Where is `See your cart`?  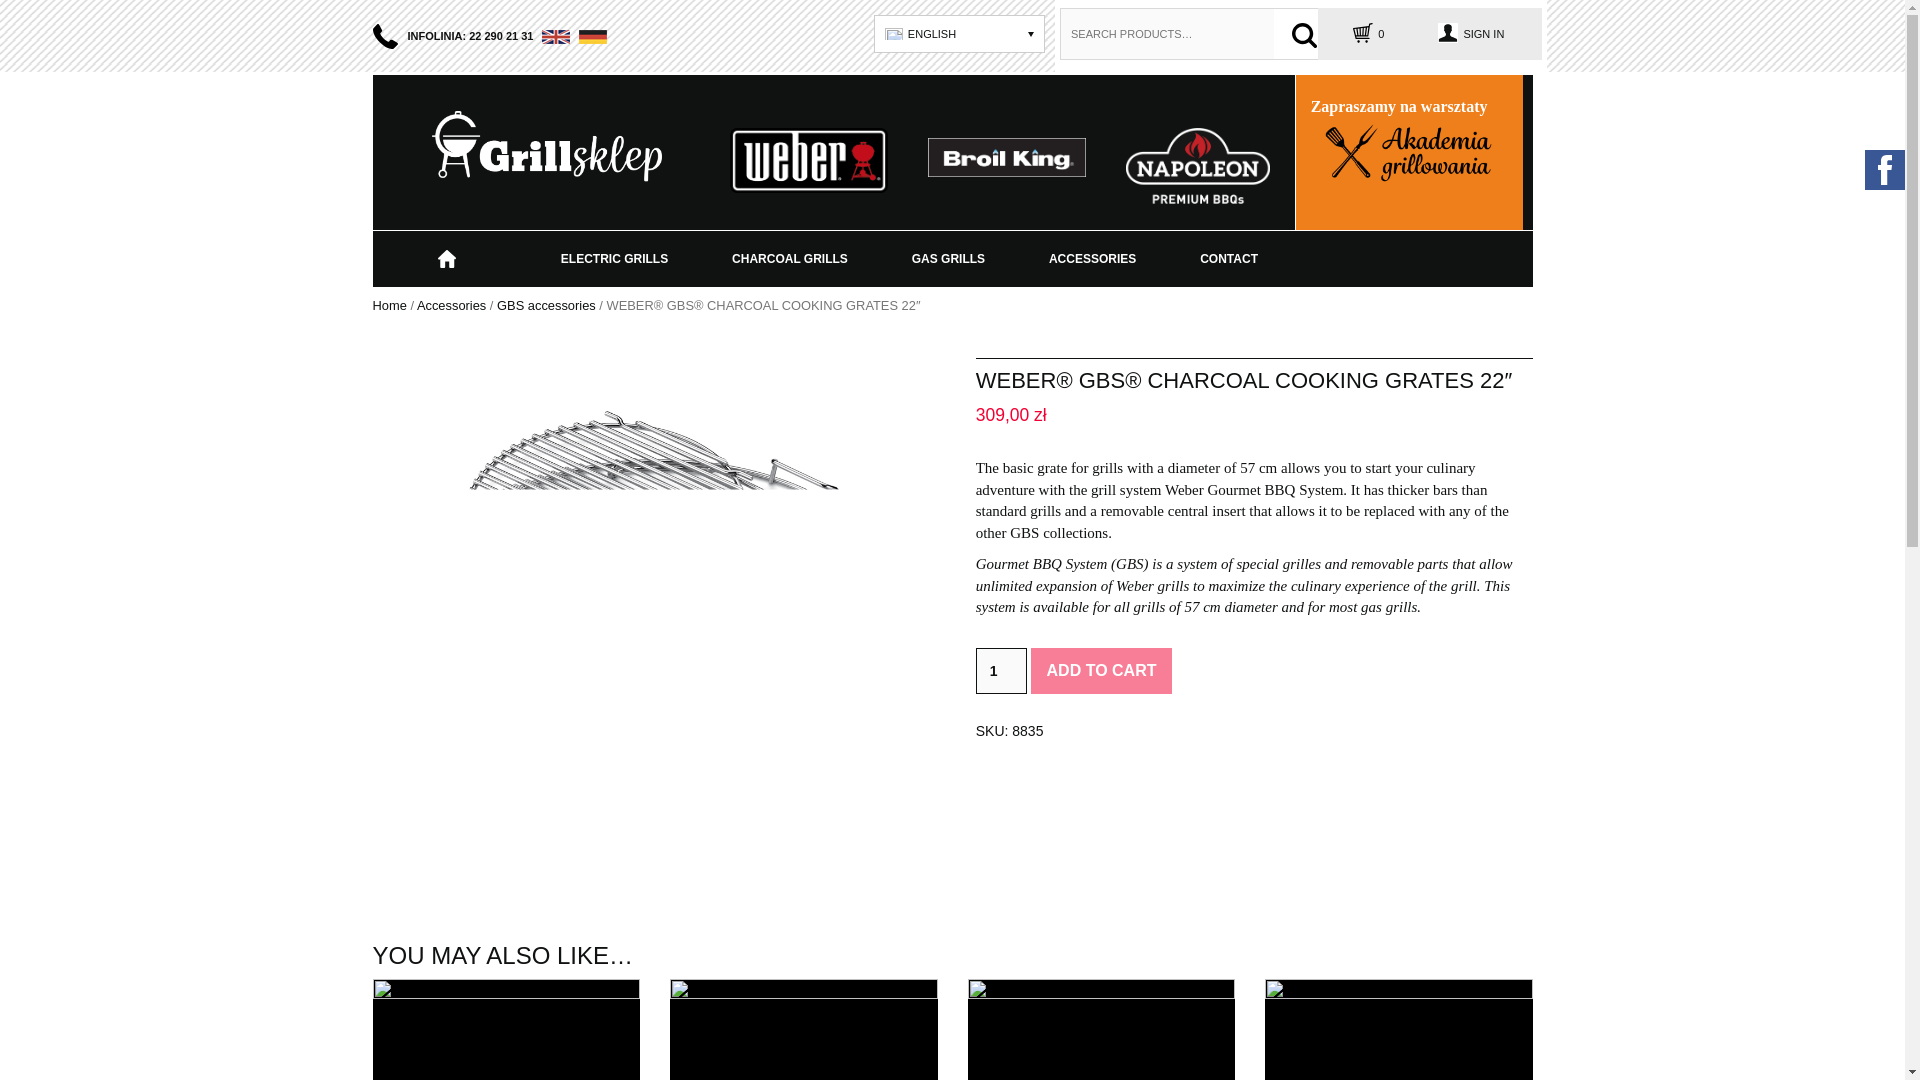
See your cart is located at coordinates (1368, 34).